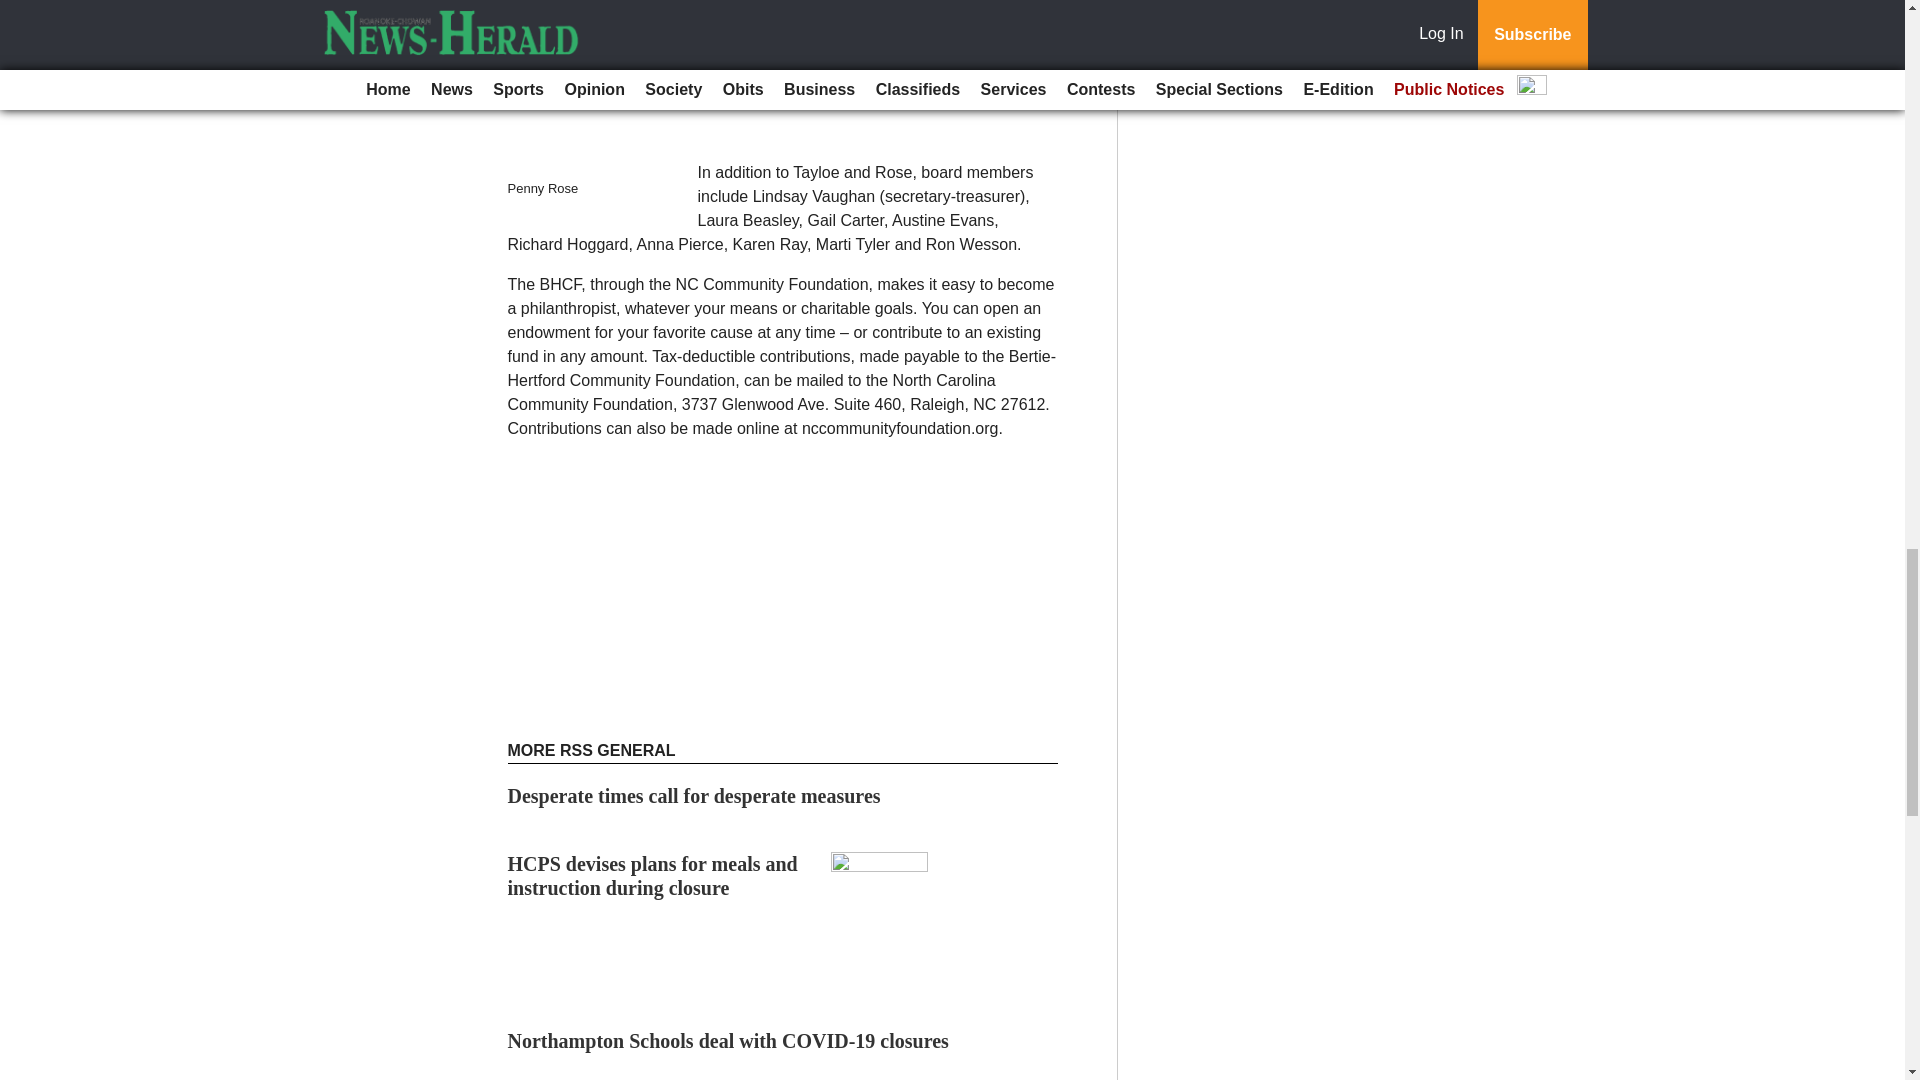  What do you see at coordinates (728, 1040) in the screenshot?
I see `Northampton Schools deal with COVID-19 closures` at bounding box center [728, 1040].